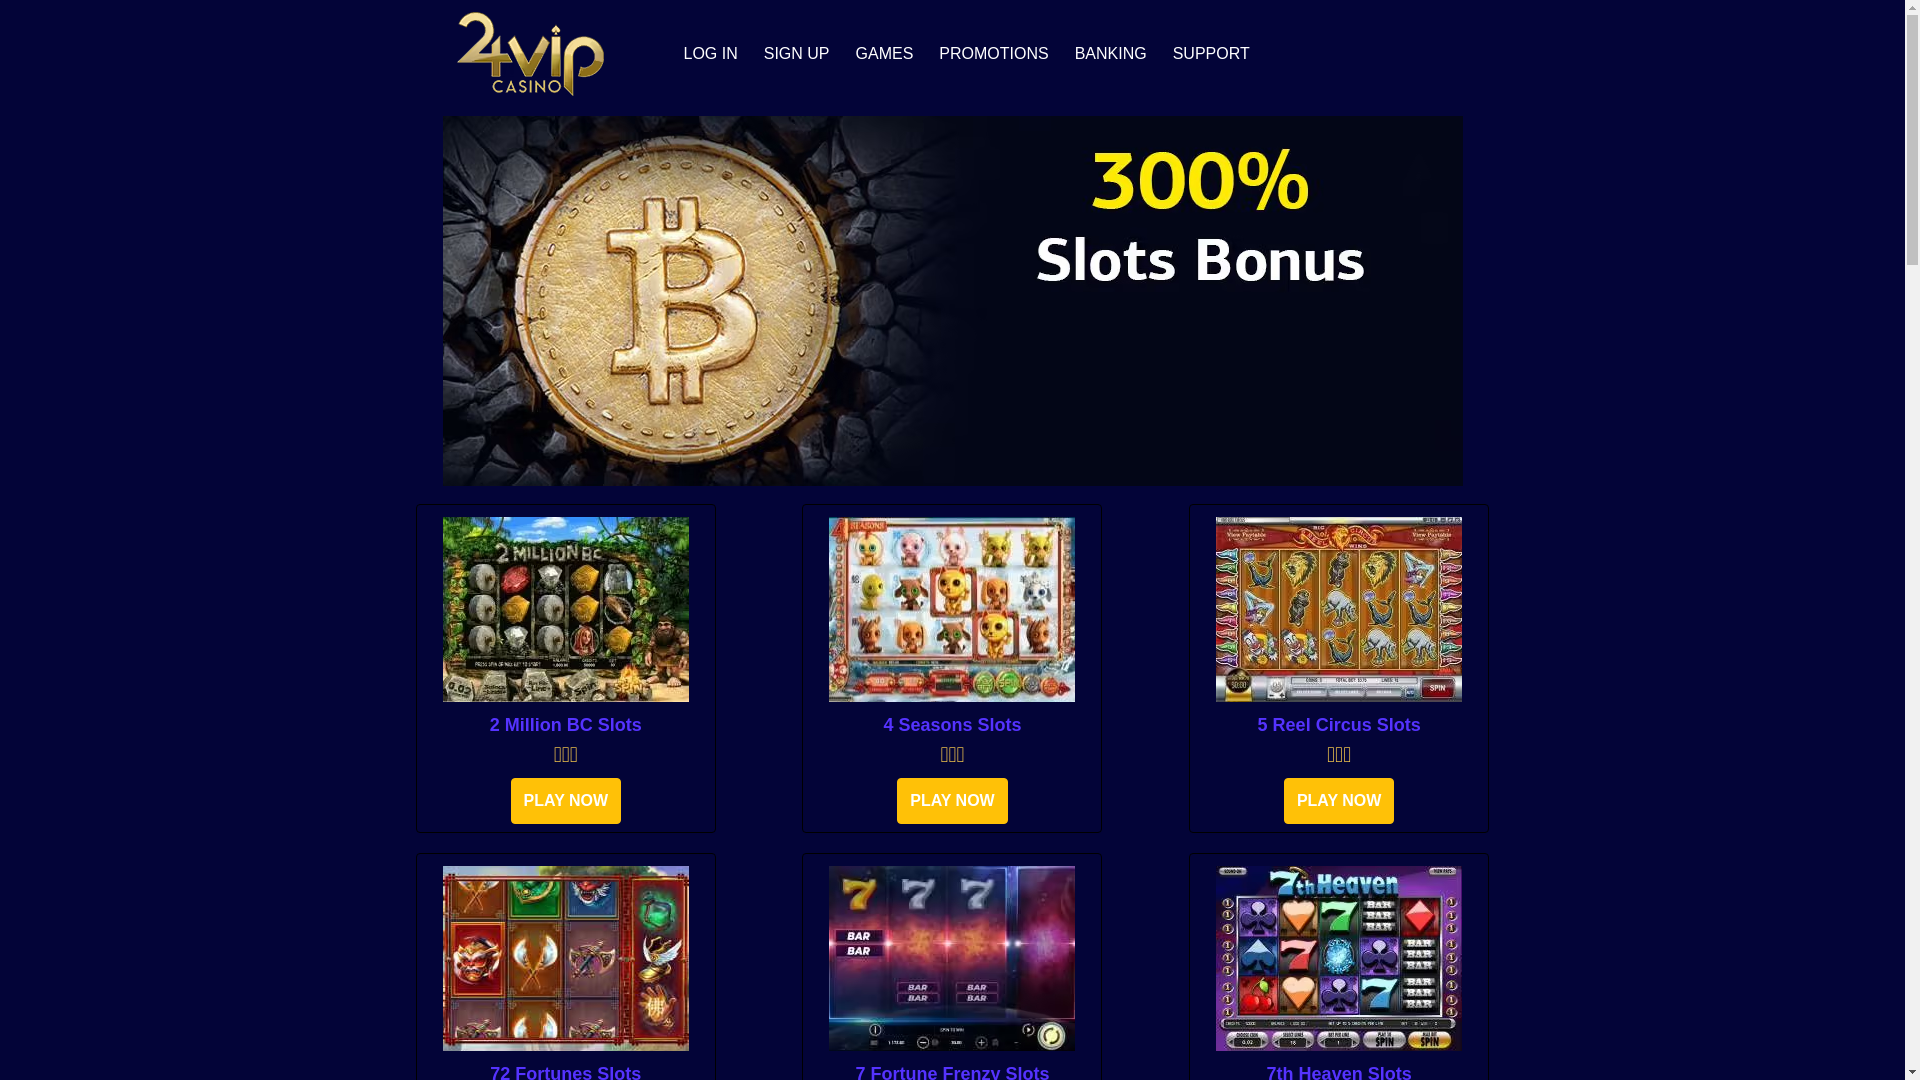 The width and height of the screenshot is (1920, 1080). Describe the element at coordinates (1339, 610) in the screenshot. I see `5 Reel Circus Slots` at that location.